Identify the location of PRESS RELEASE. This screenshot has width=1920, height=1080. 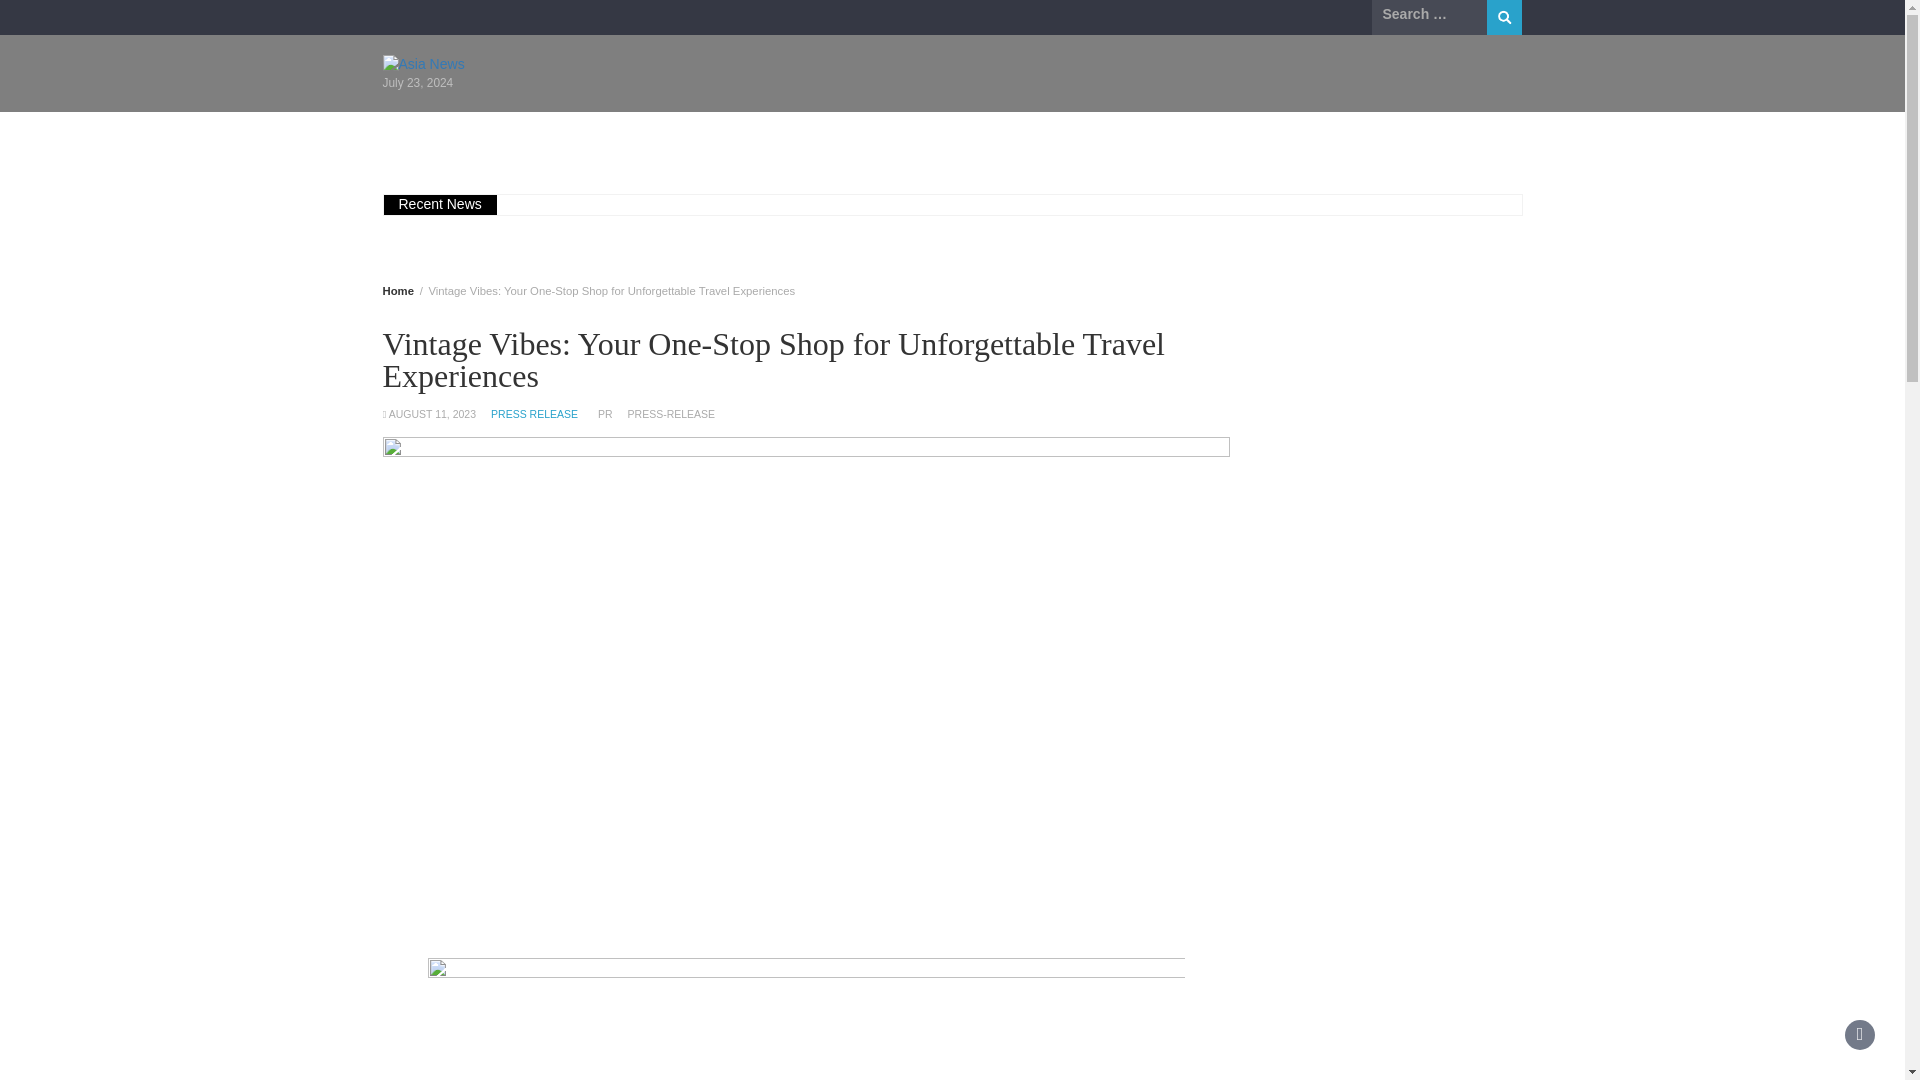
(534, 414).